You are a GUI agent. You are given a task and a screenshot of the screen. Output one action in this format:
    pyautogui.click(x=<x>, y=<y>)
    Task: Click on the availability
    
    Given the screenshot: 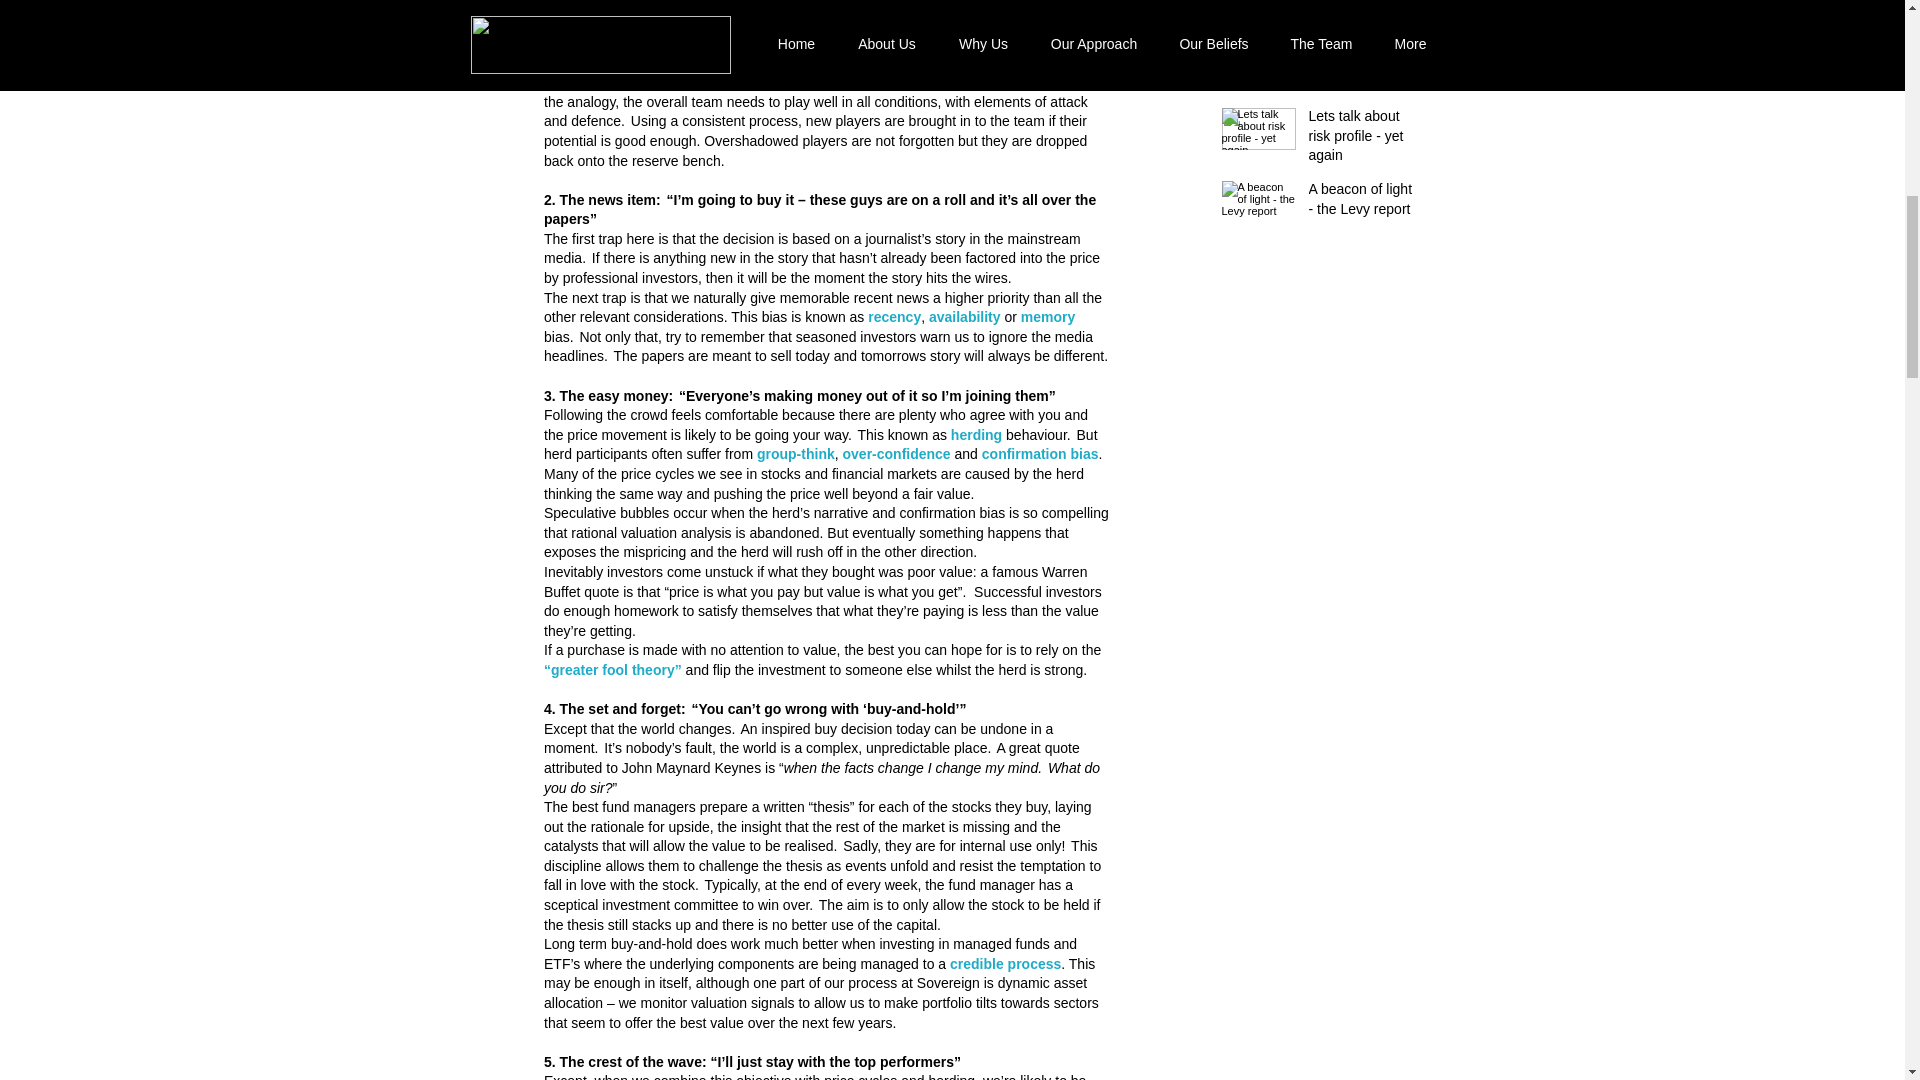 What is the action you would take?
    pyautogui.click(x=964, y=316)
    